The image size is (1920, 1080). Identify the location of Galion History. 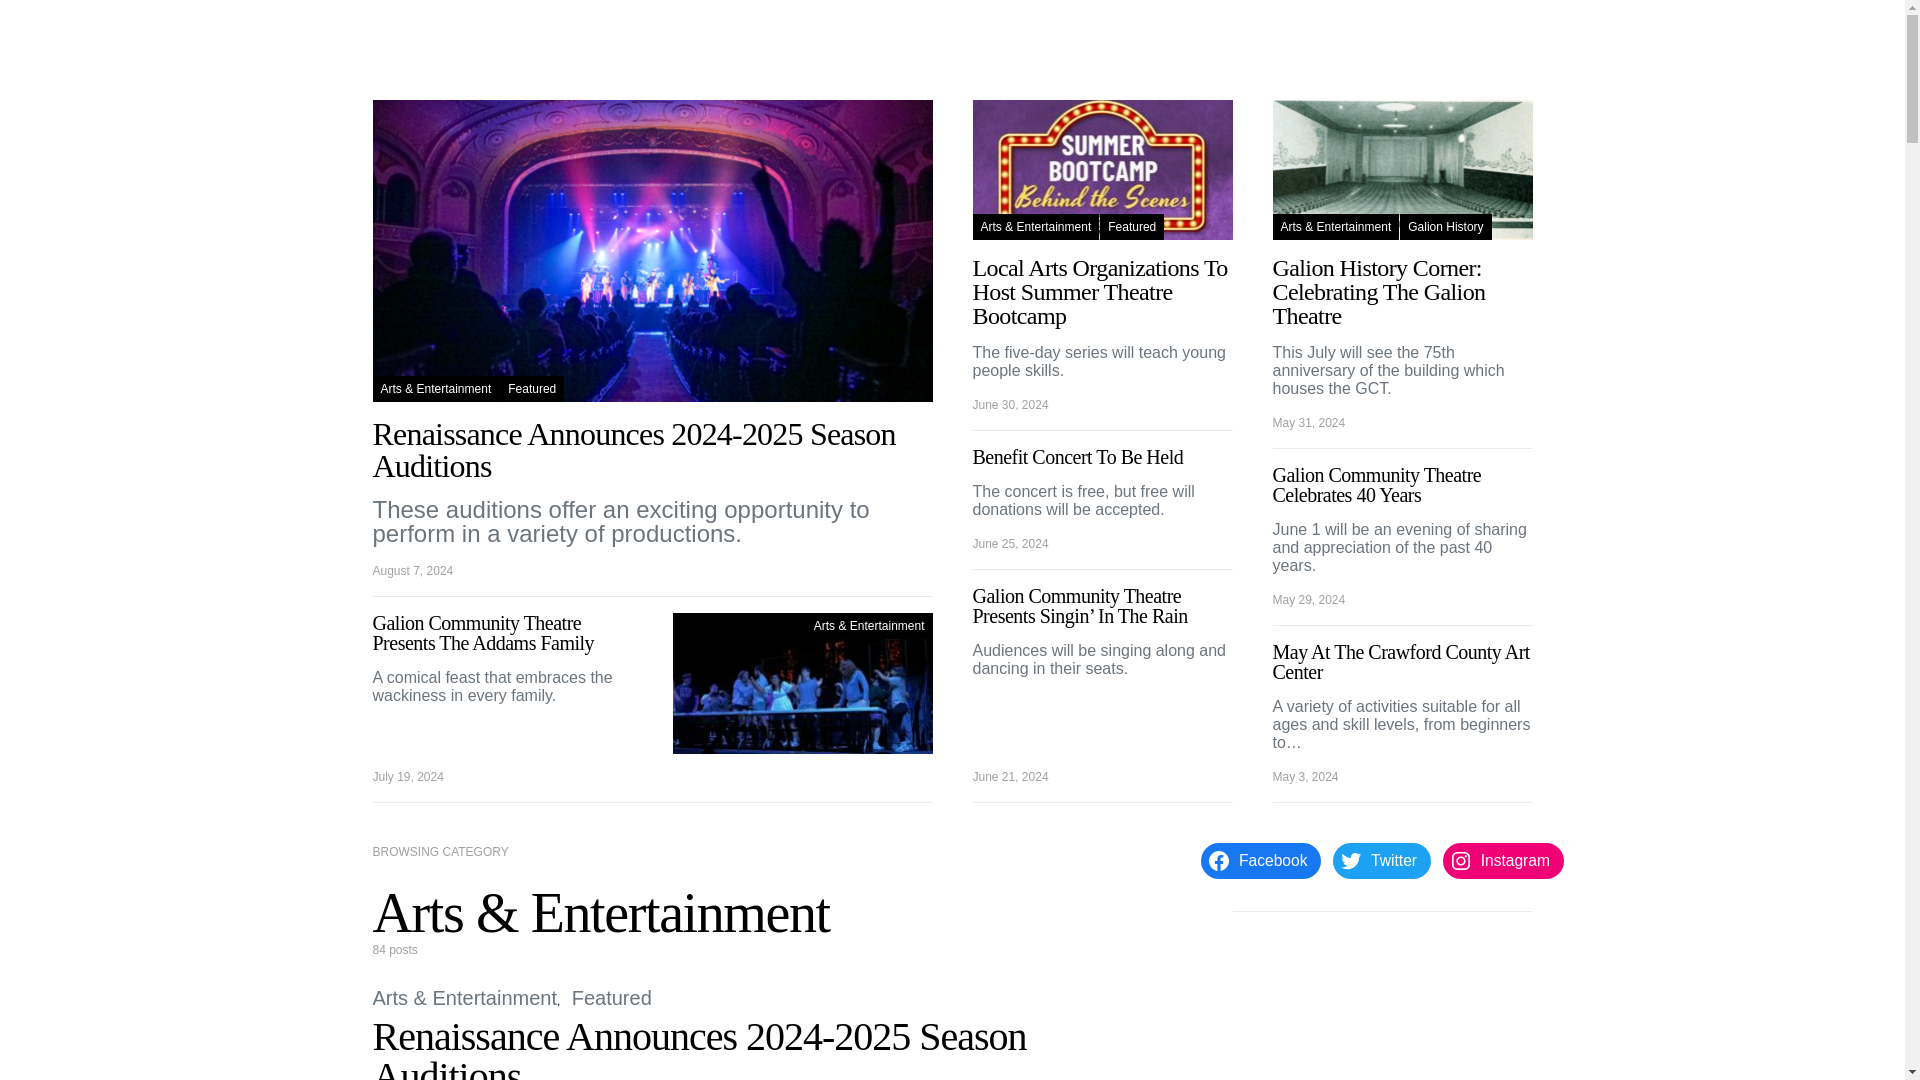
(1445, 226).